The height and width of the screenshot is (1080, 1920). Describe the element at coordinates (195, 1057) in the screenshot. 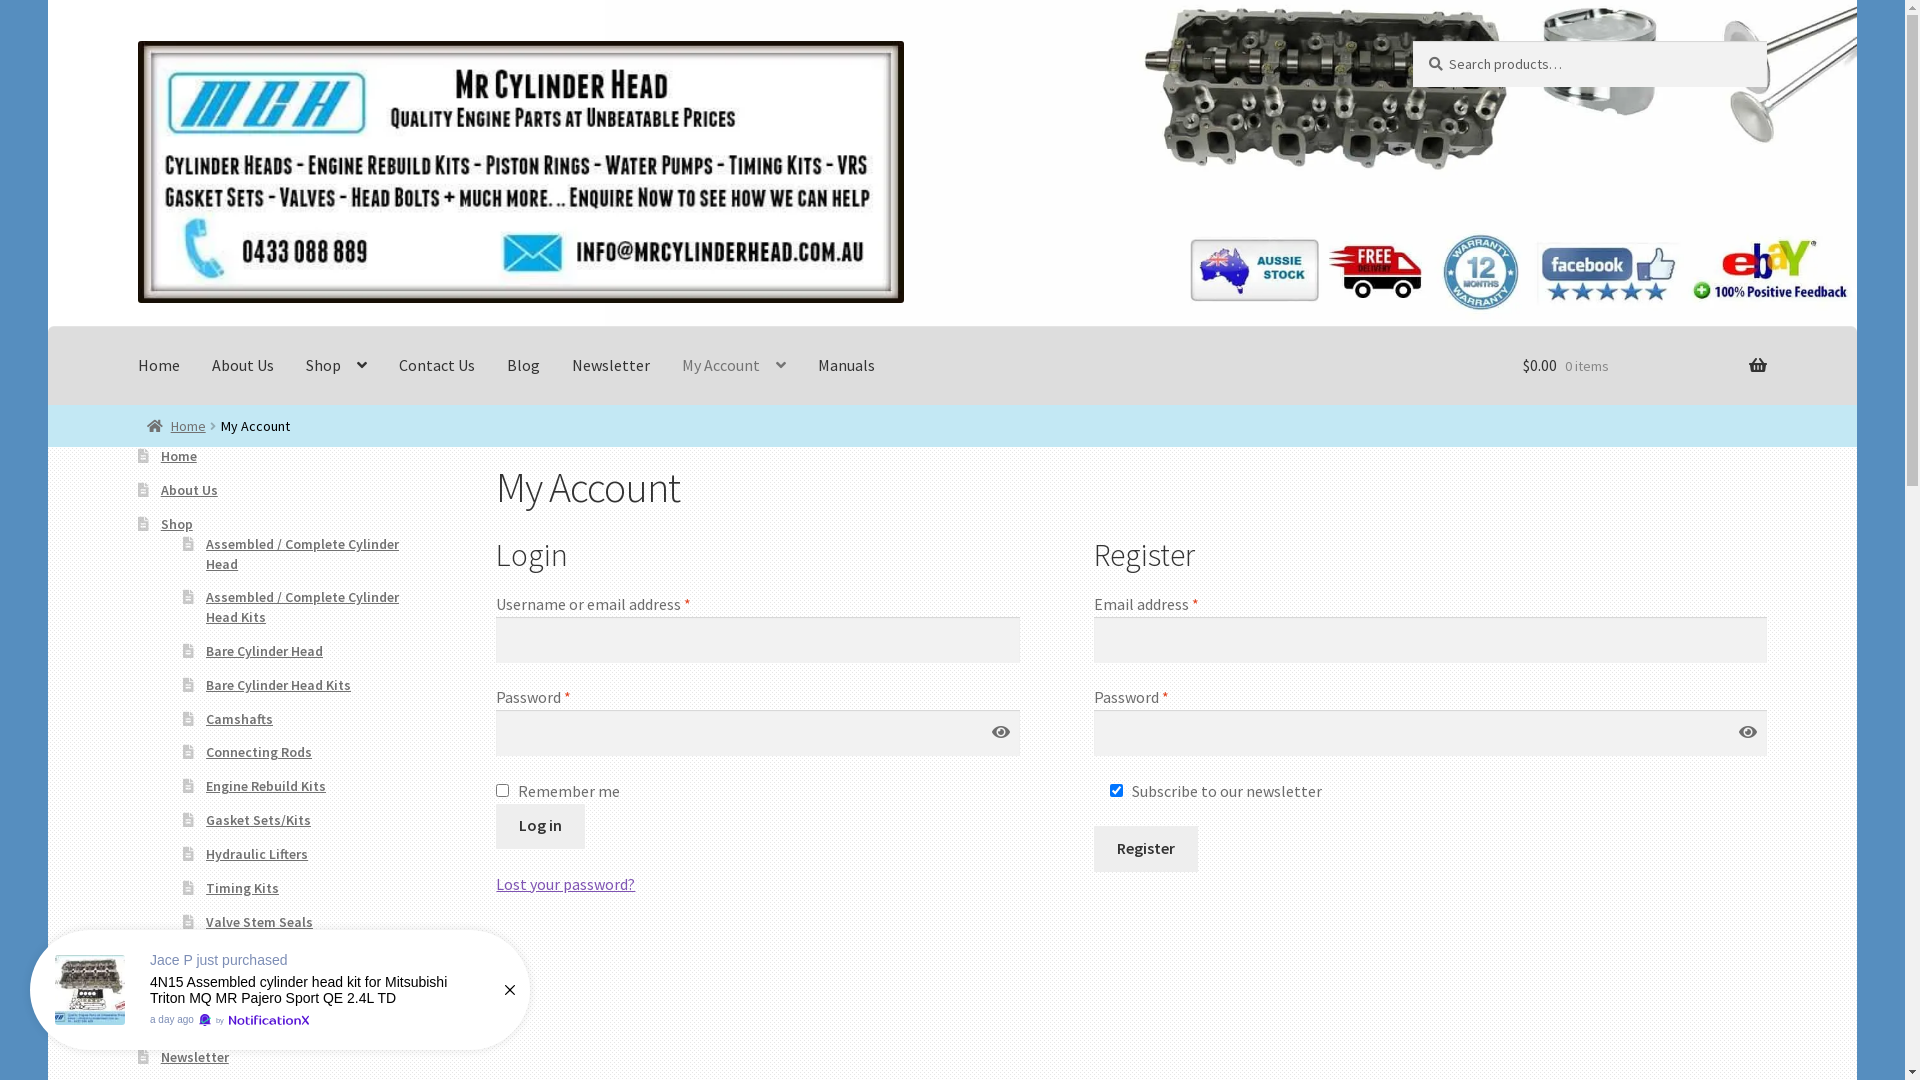

I see `Newsletter` at that location.